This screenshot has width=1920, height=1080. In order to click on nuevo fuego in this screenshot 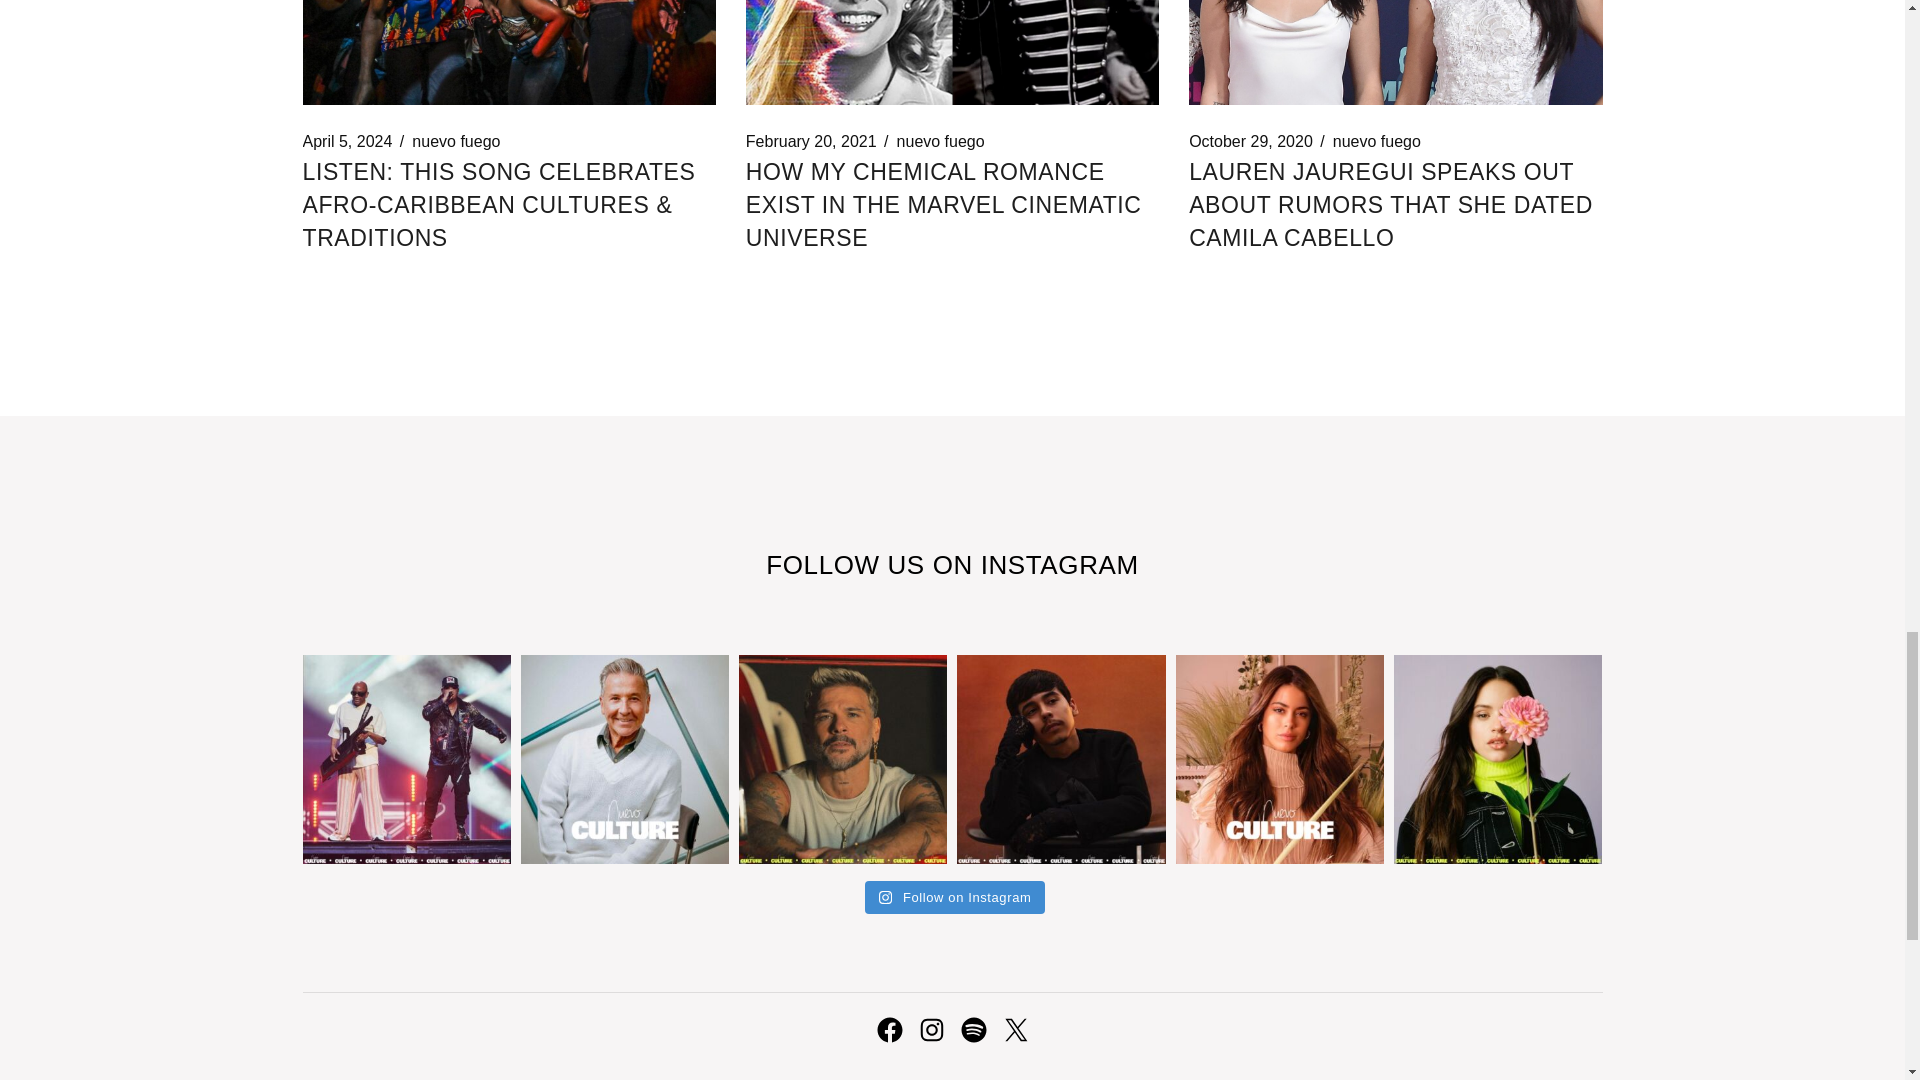, I will do `click(1376, 142)`.